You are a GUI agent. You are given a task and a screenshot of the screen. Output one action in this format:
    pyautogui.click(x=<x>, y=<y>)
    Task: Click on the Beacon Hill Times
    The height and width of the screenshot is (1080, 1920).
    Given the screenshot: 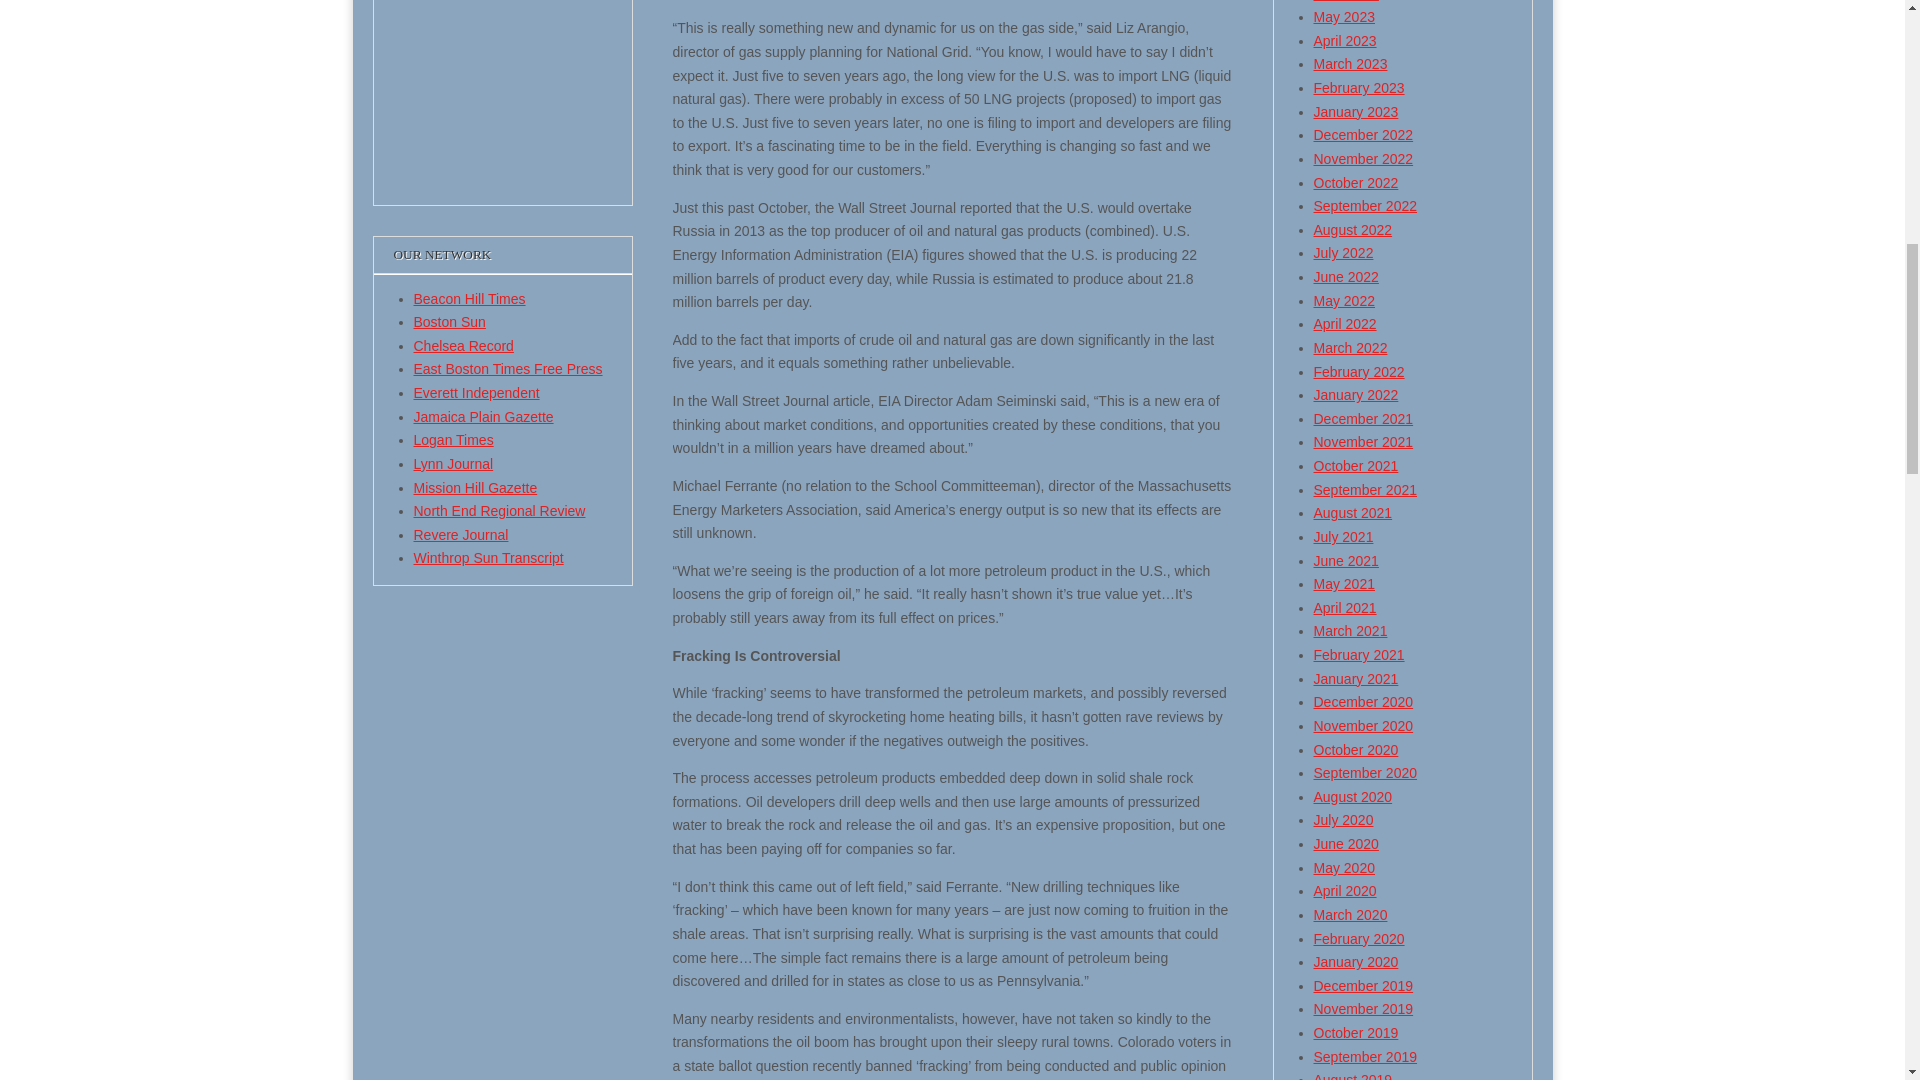 What is the action you would take?
    pyautogui.click(x=470, y=298)
    